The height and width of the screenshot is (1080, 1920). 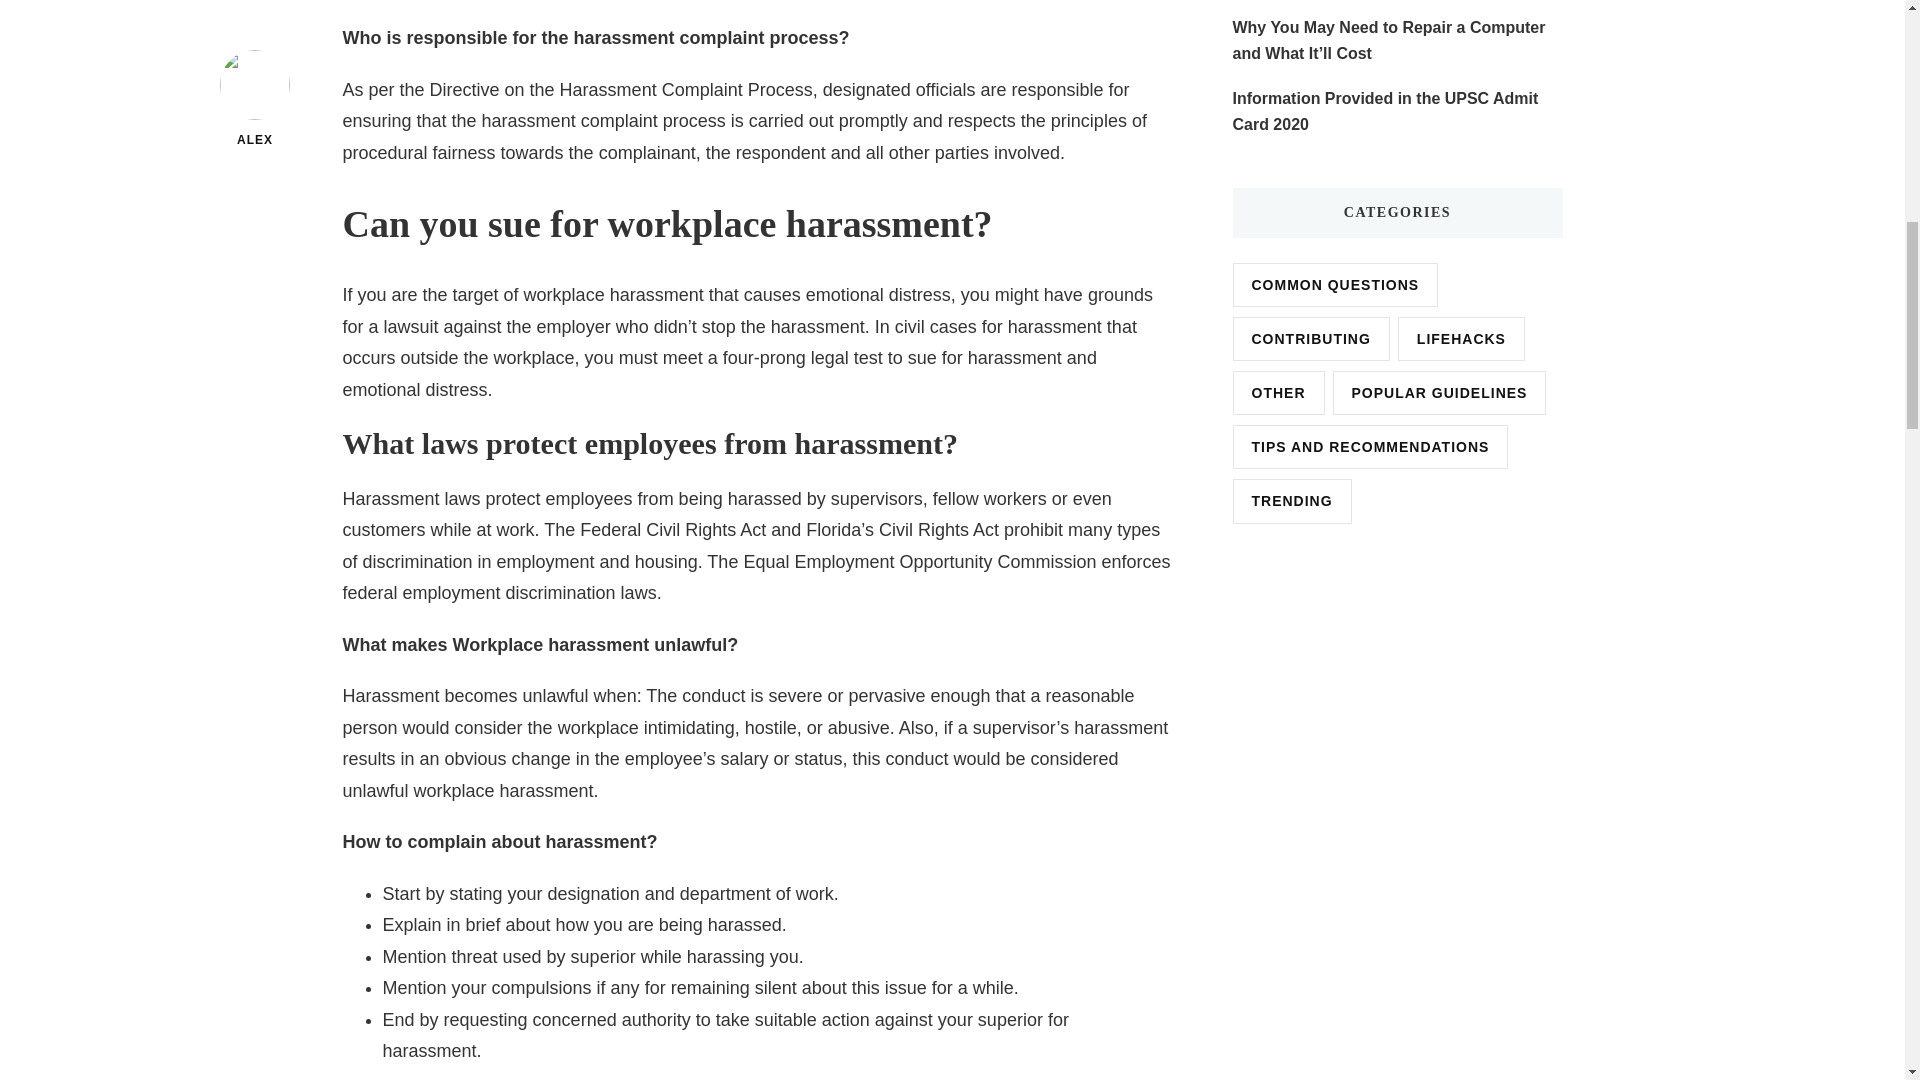 I want to click on OTHER, so click(x=1278, y=392).